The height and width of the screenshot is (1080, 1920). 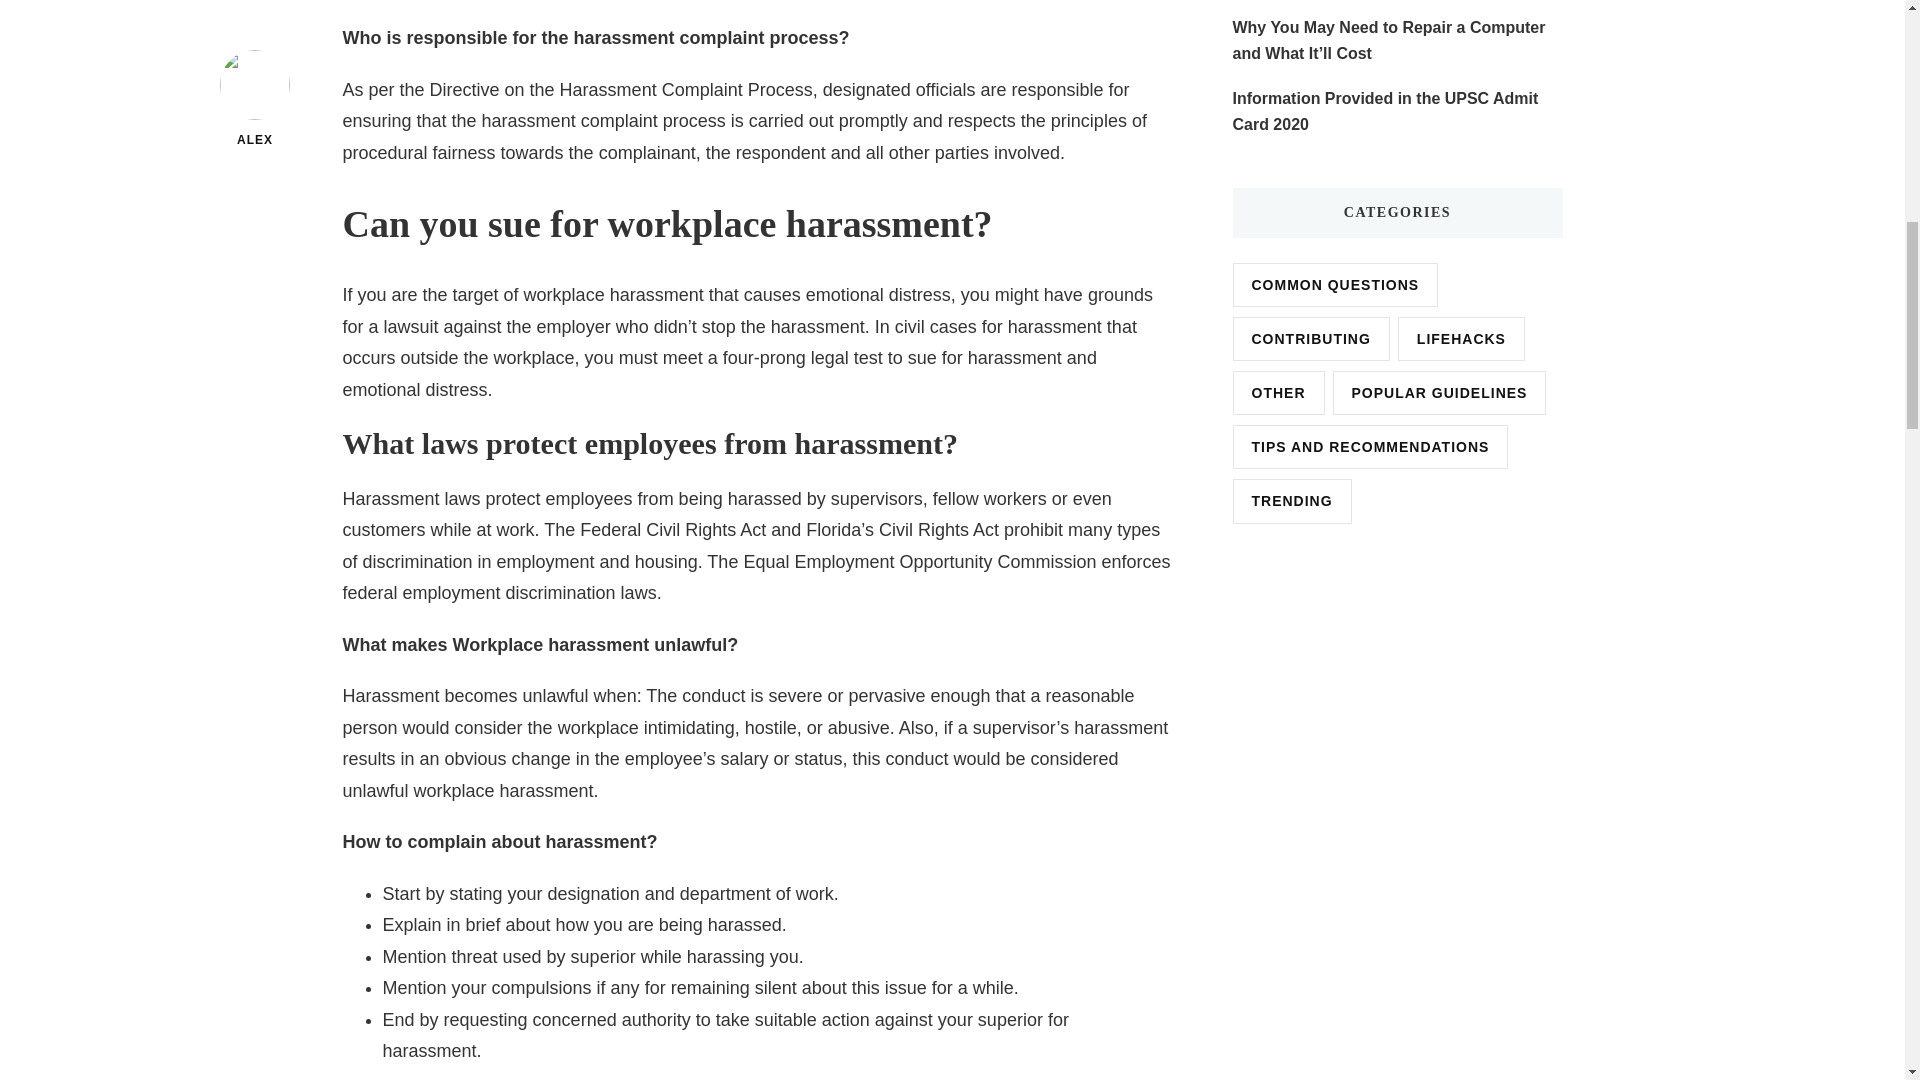 I want to click on OTHER, so click(x=1278, y=392).